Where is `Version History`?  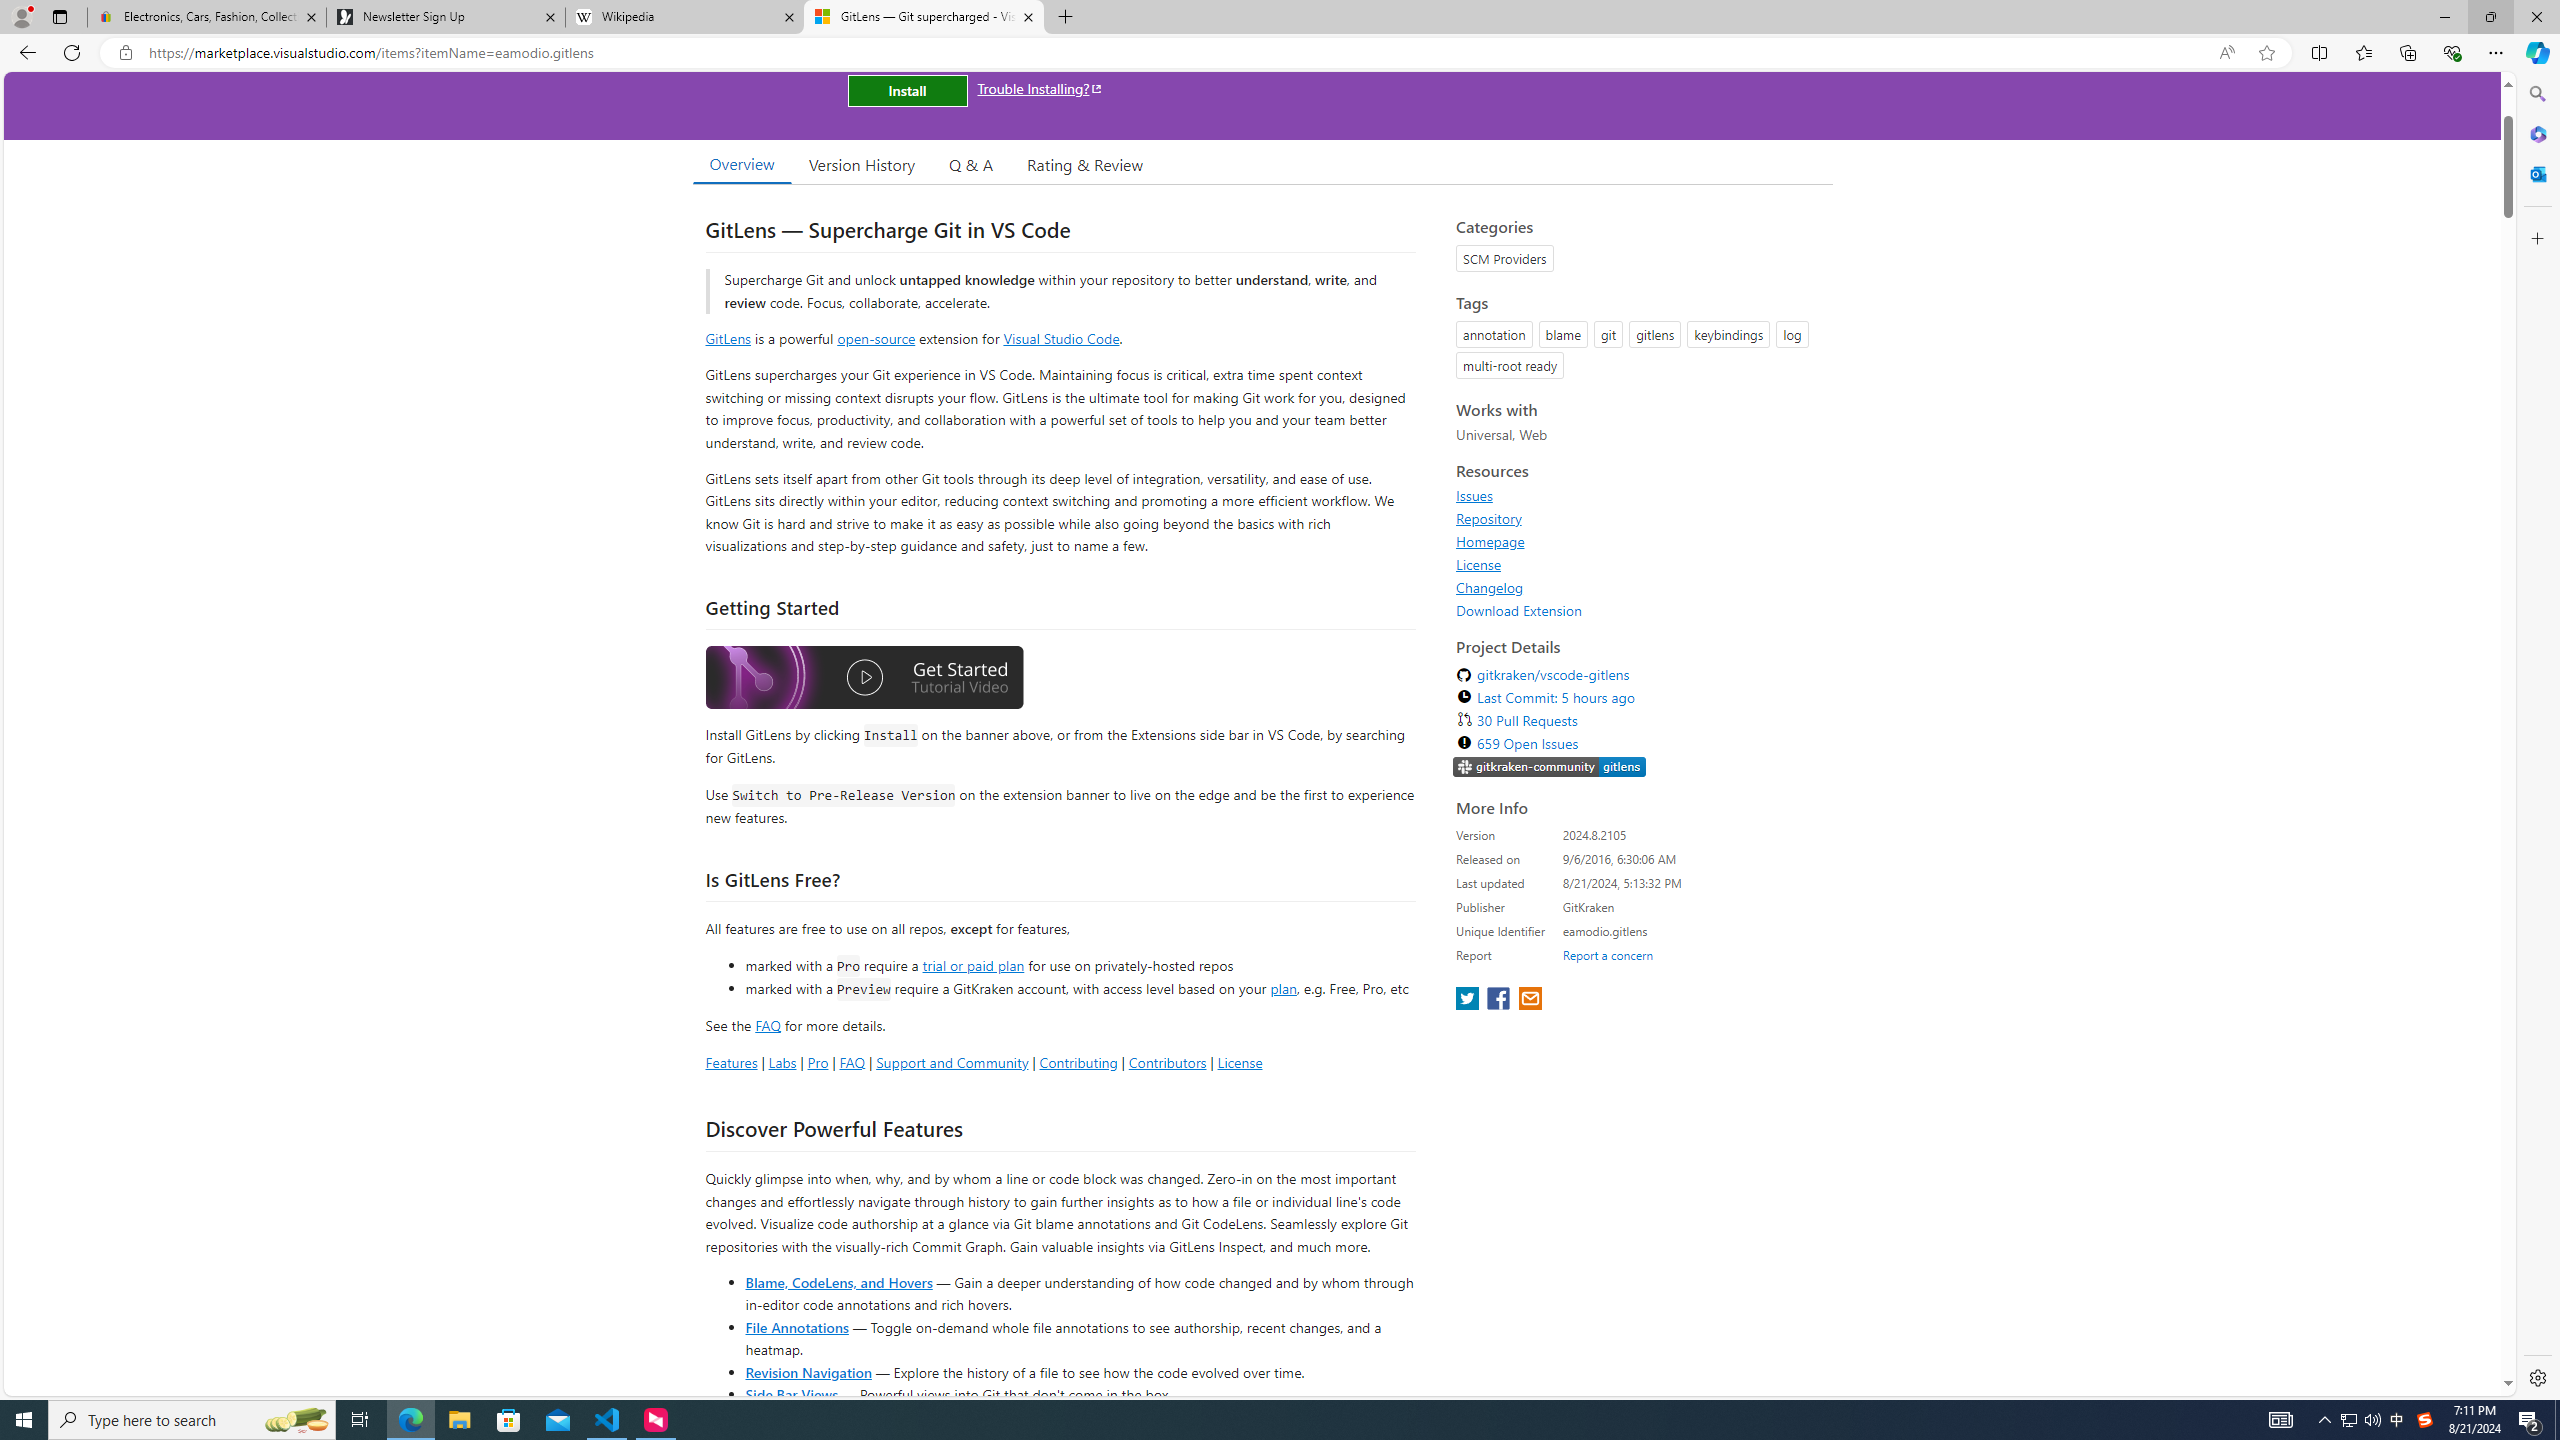
Version History is located at coordinates (861, 164).